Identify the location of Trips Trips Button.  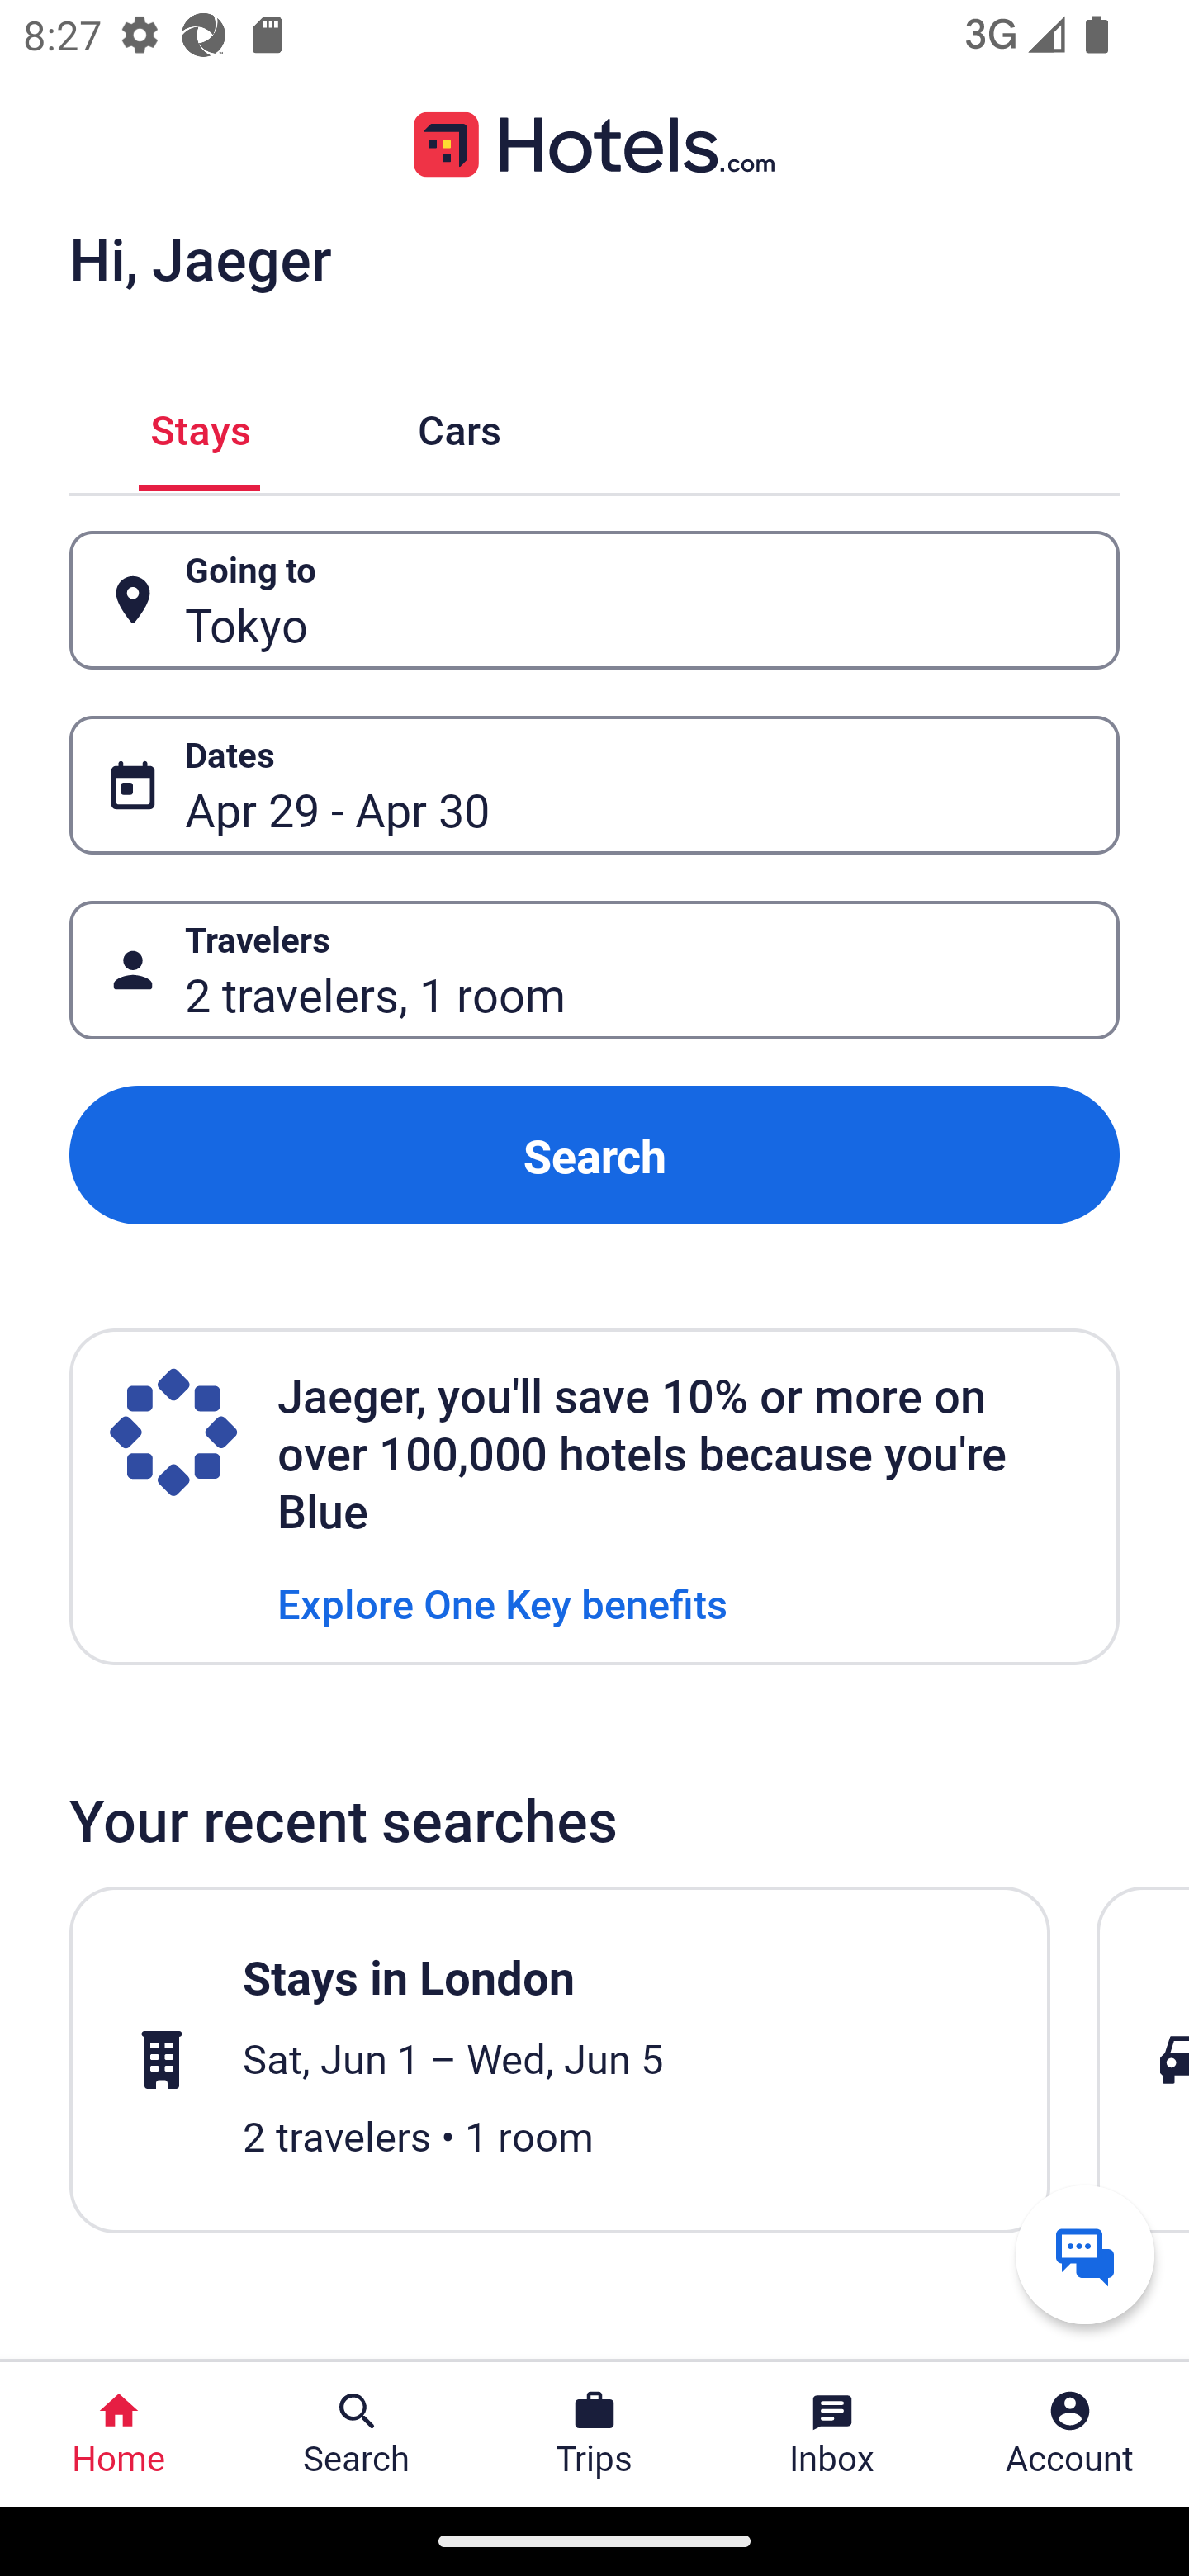
(594, 2434).